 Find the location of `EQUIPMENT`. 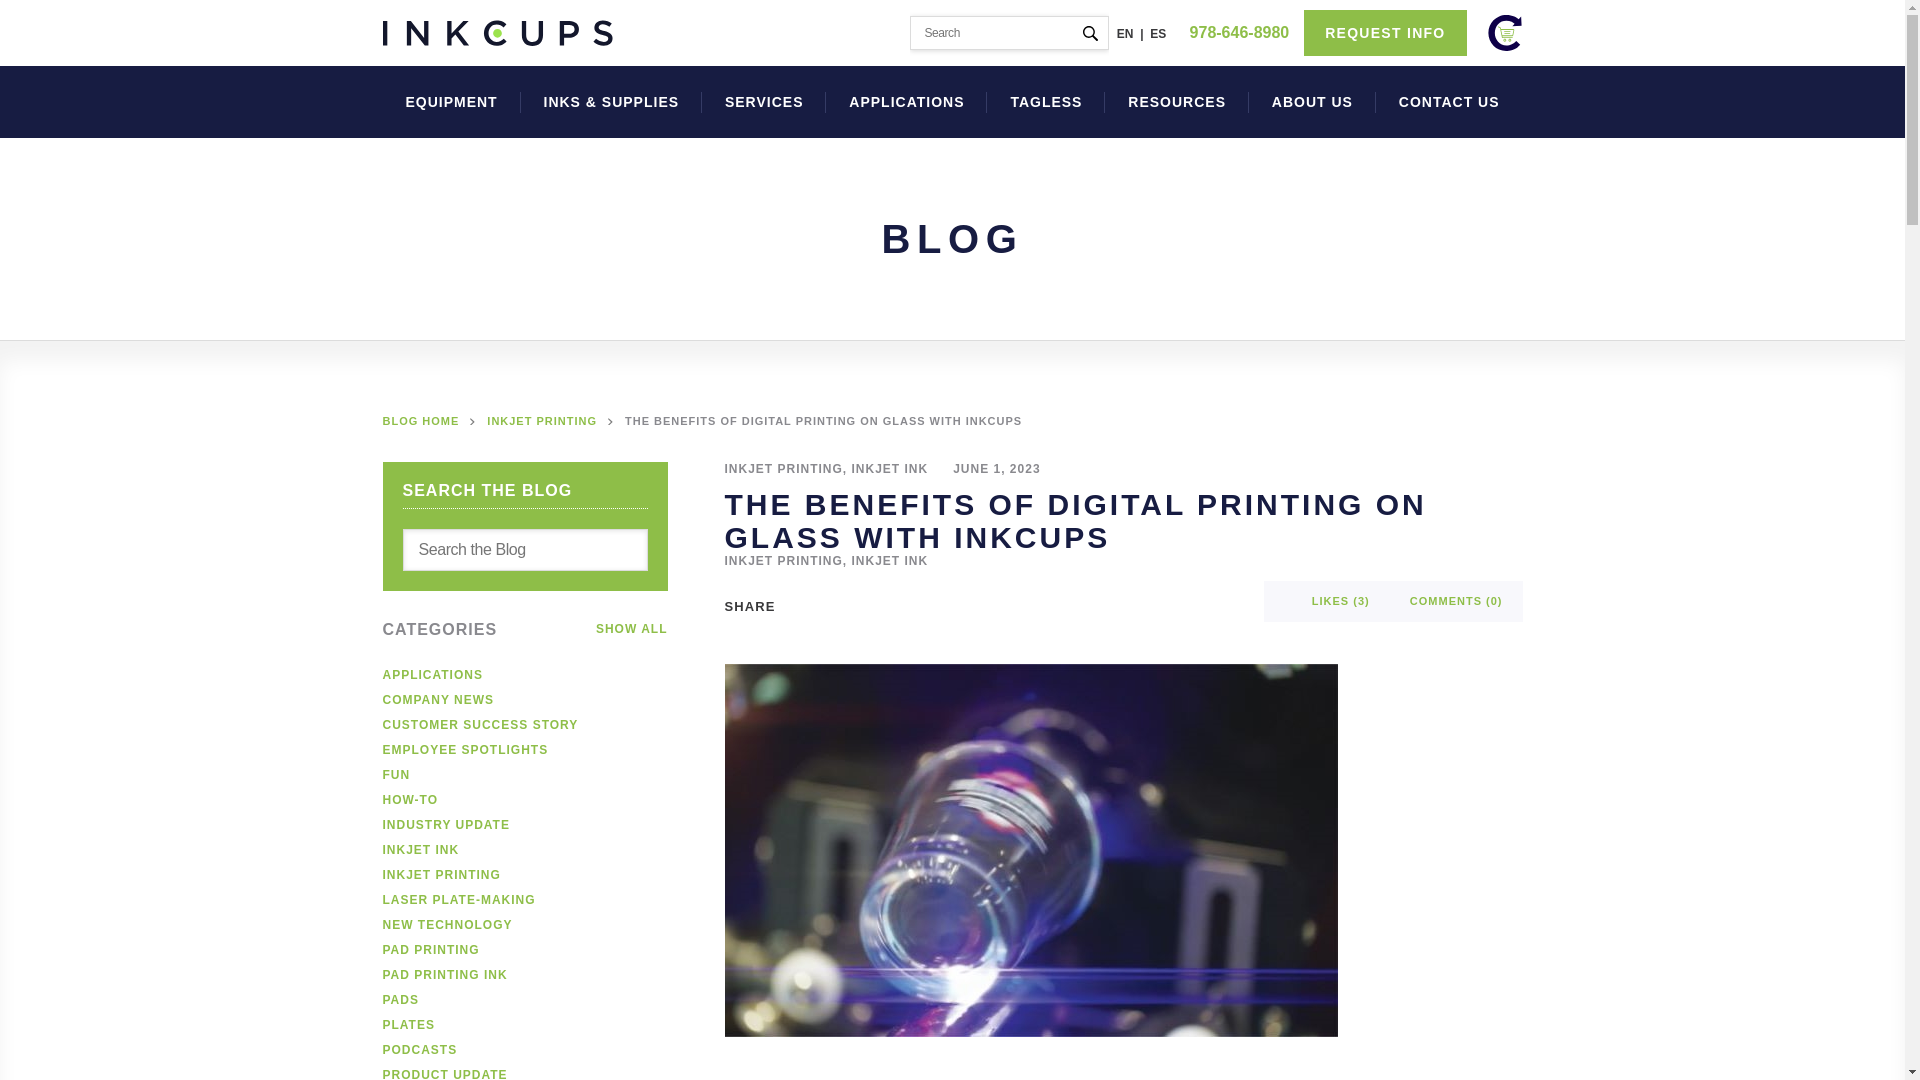

EQUIPMENT is located at coordinates (451, 102).